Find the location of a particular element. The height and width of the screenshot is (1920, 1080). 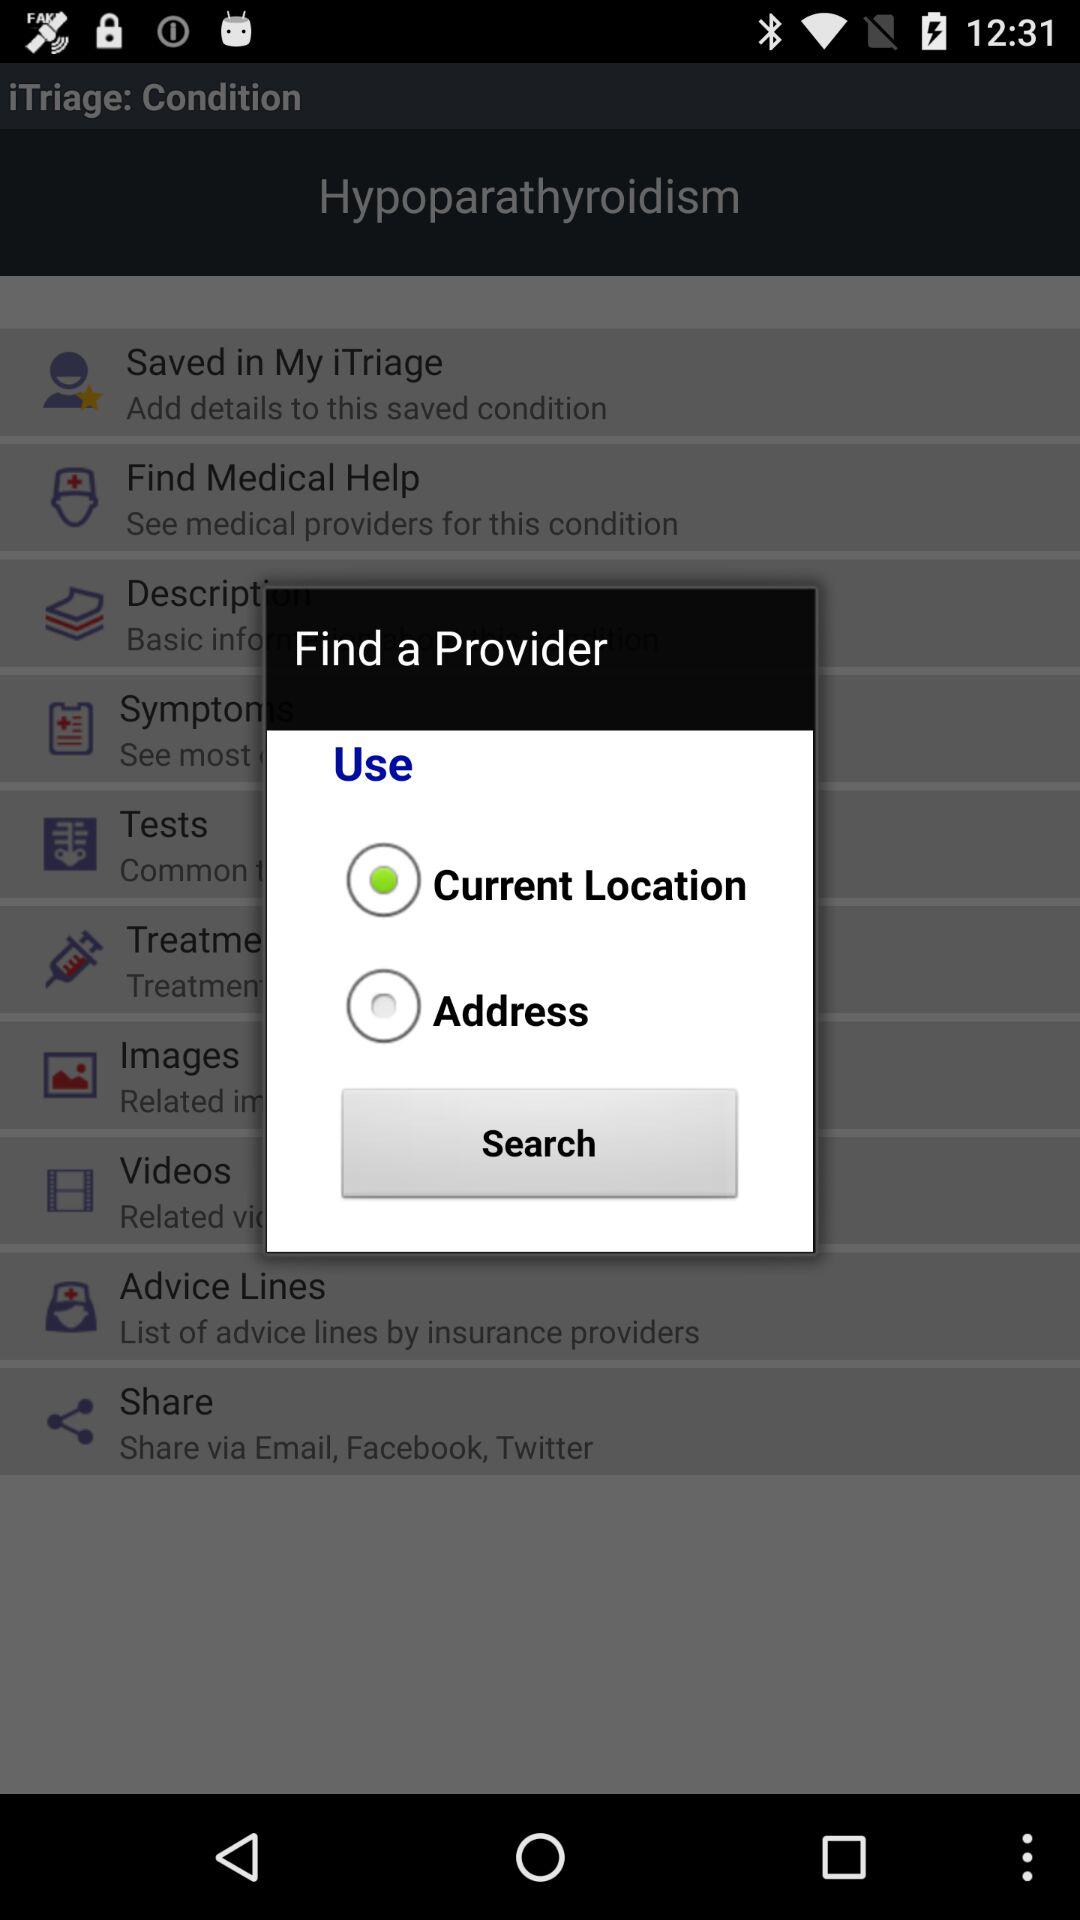

select the app below the use is located at coordinates (540, 883).